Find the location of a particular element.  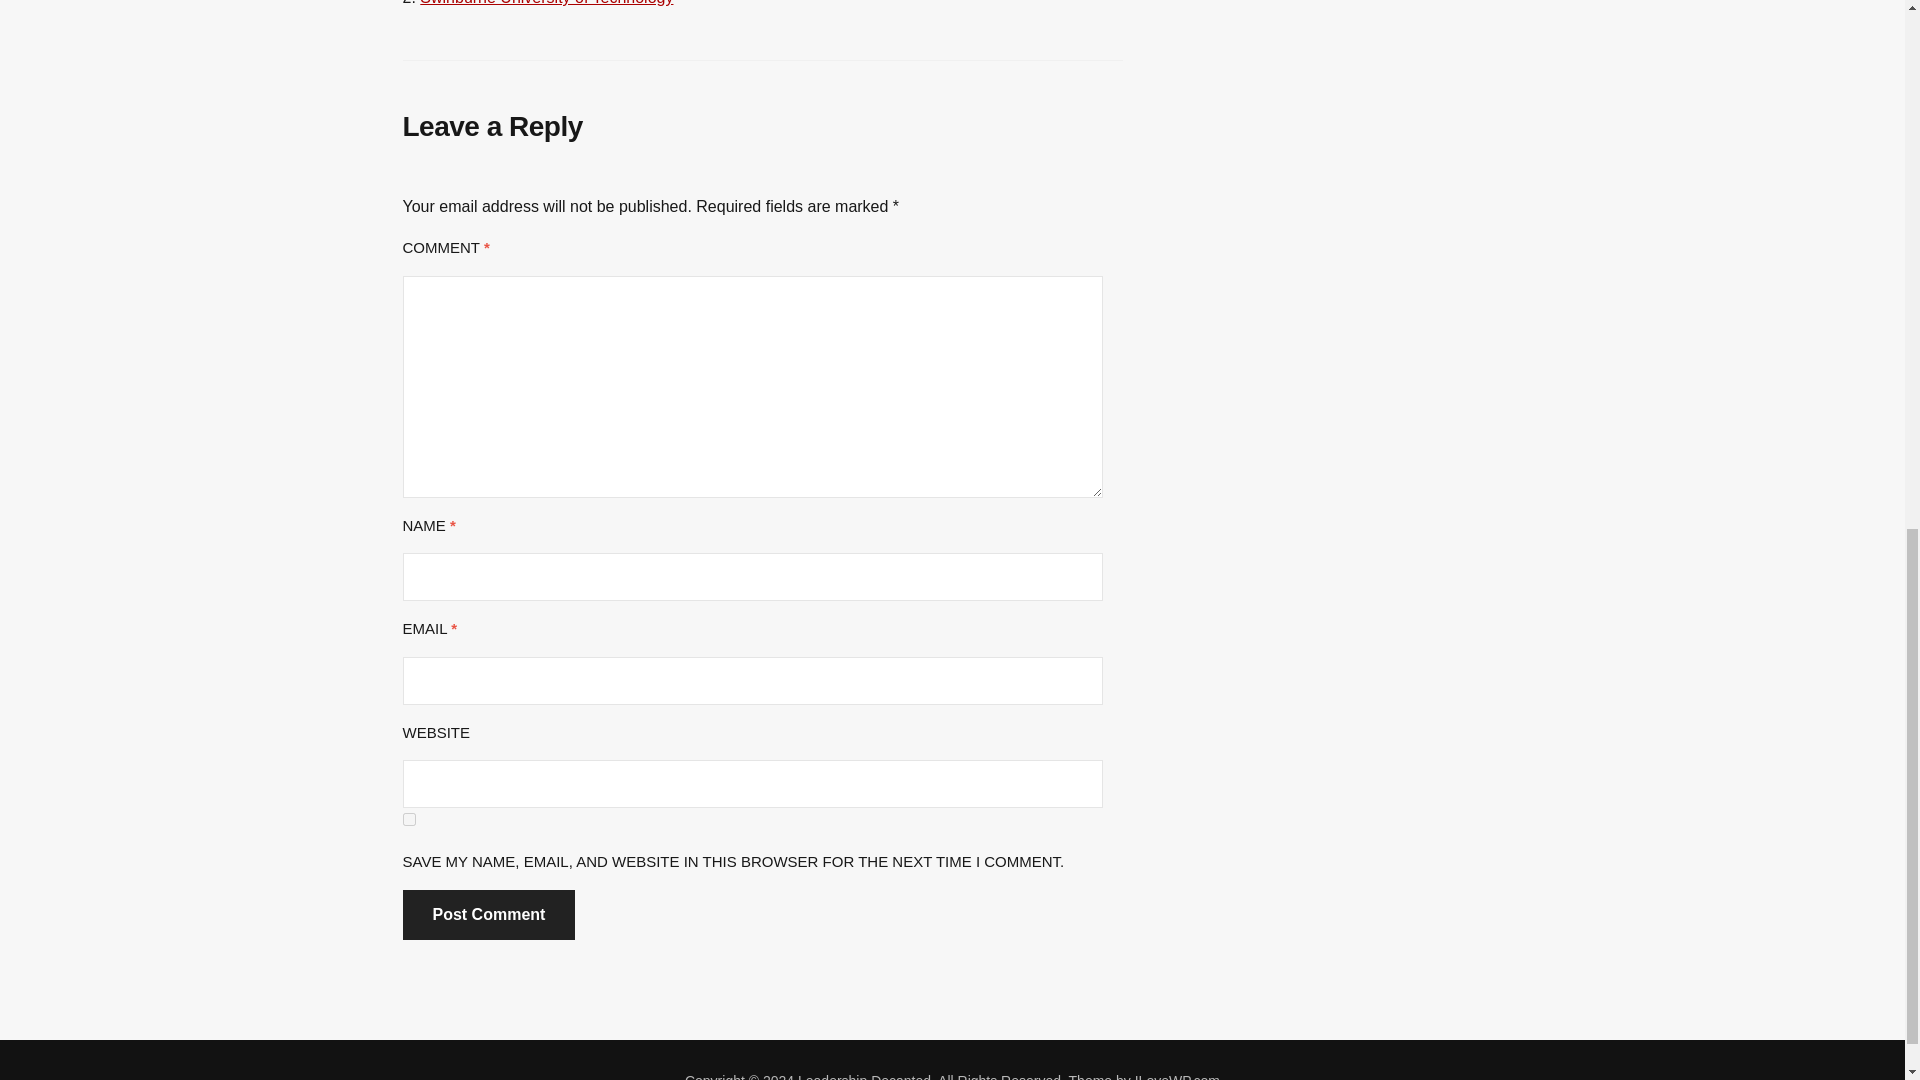

yes is located at coordinates (408, 820).